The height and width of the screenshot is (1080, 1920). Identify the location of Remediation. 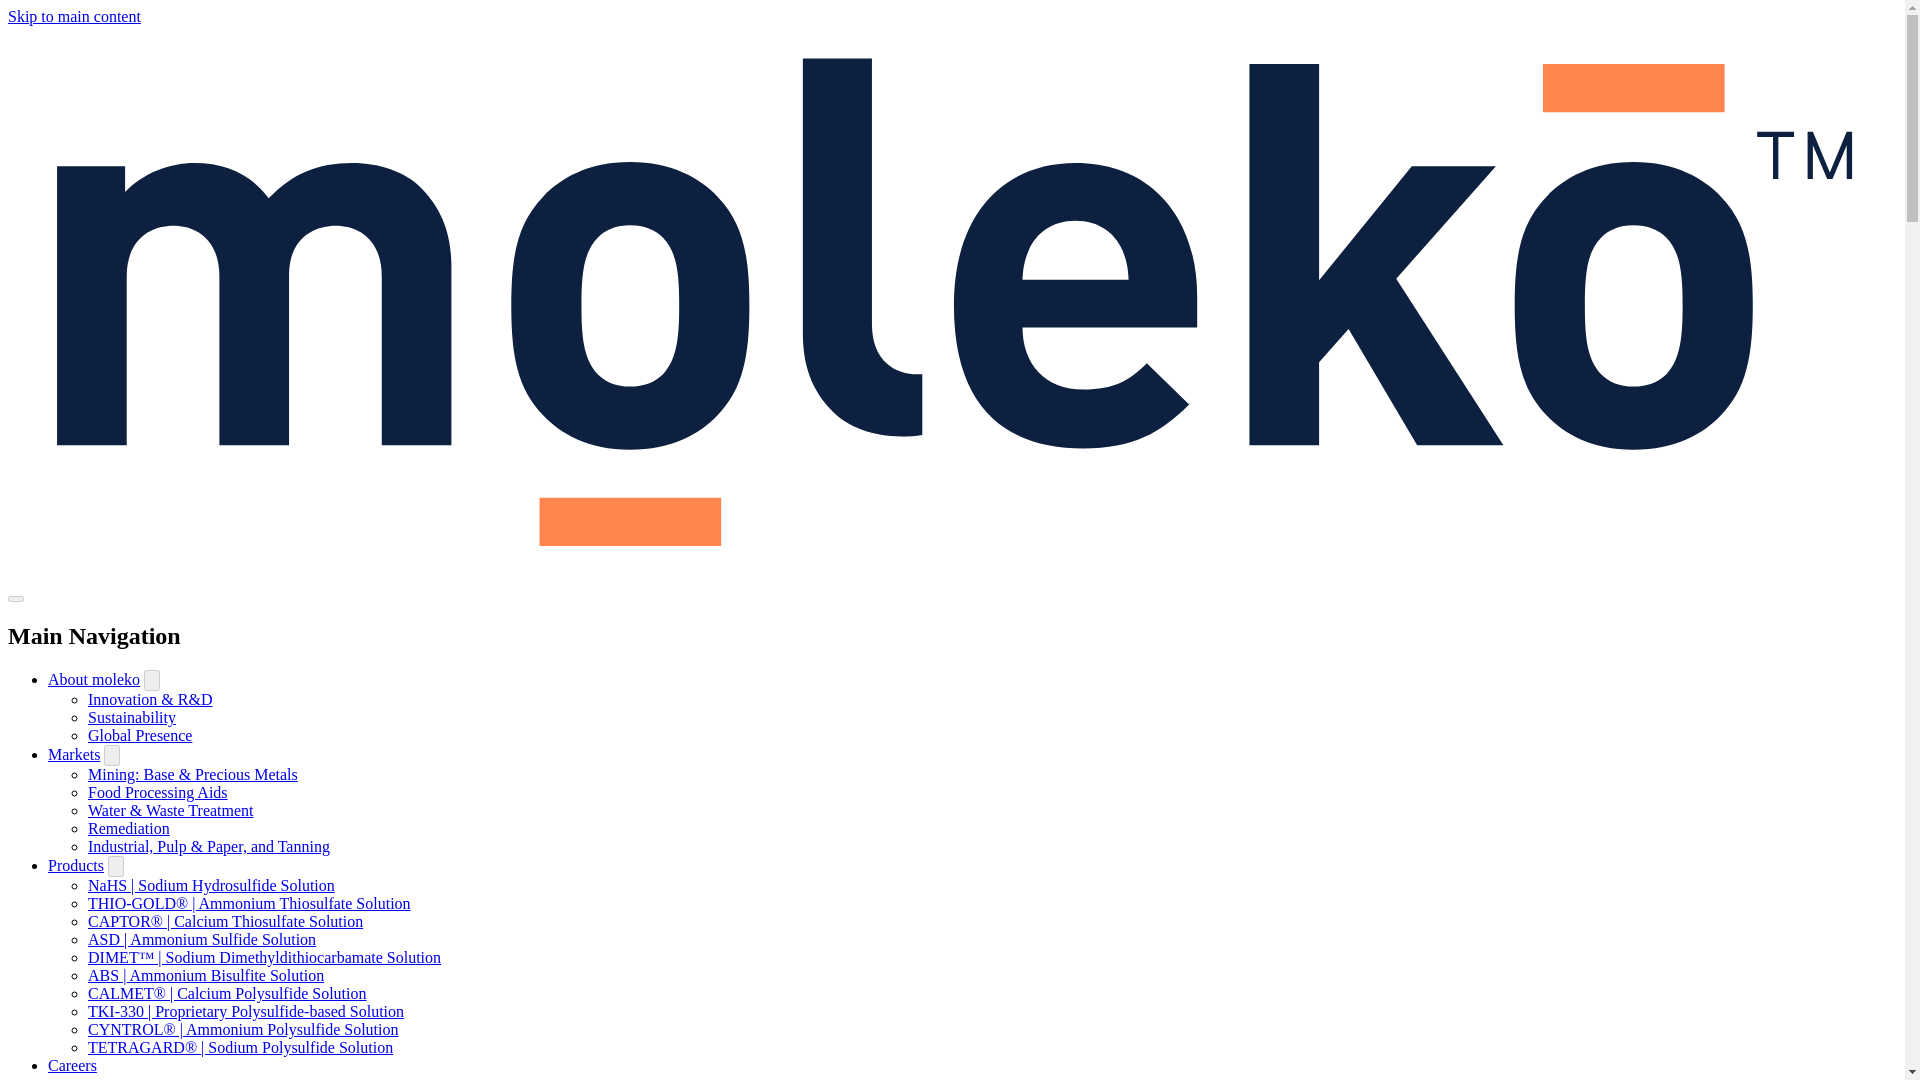
(129, 828).